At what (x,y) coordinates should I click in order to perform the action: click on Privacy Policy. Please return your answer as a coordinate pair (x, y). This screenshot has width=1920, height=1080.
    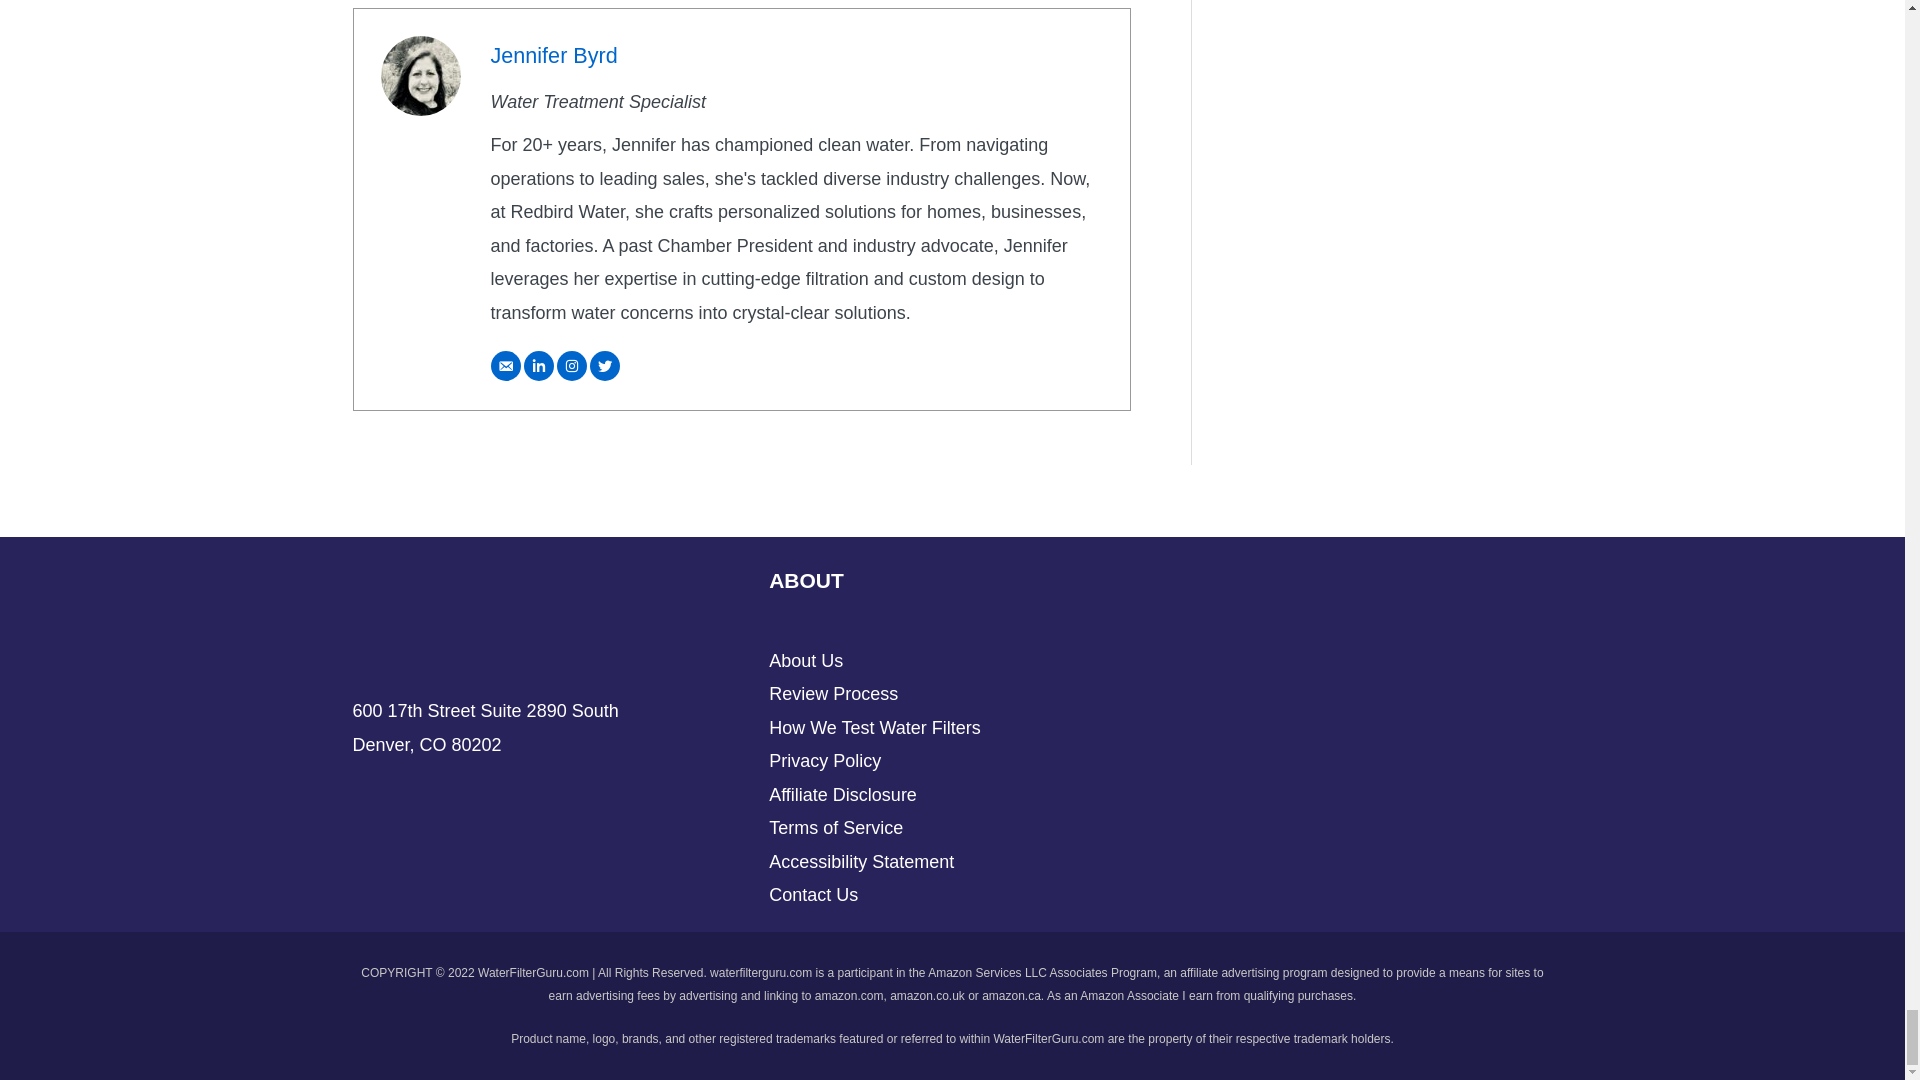
    Looking at the image, I should click on (825, 760).